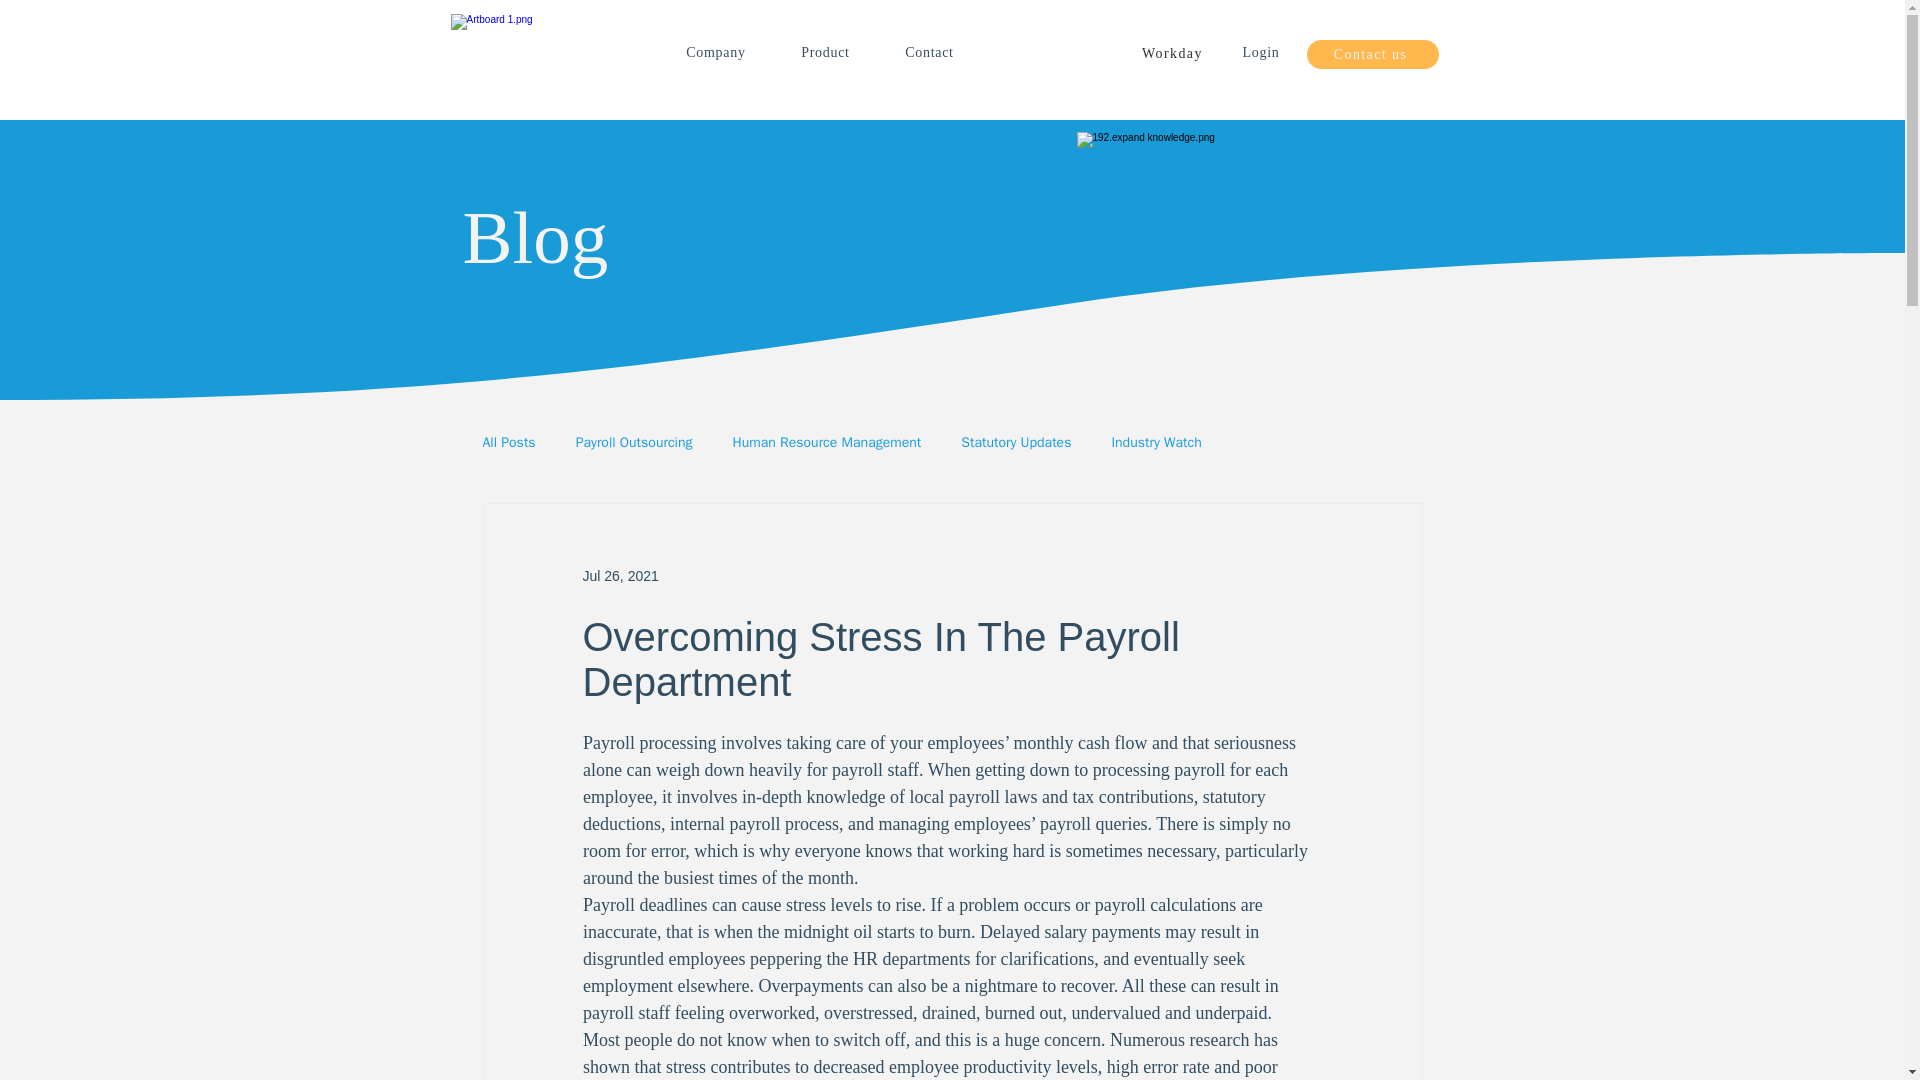  What do you see at coordinates (1016, 443) in the screenshot?
I see `Statutory Updates` at bounding box center [1016, 443].